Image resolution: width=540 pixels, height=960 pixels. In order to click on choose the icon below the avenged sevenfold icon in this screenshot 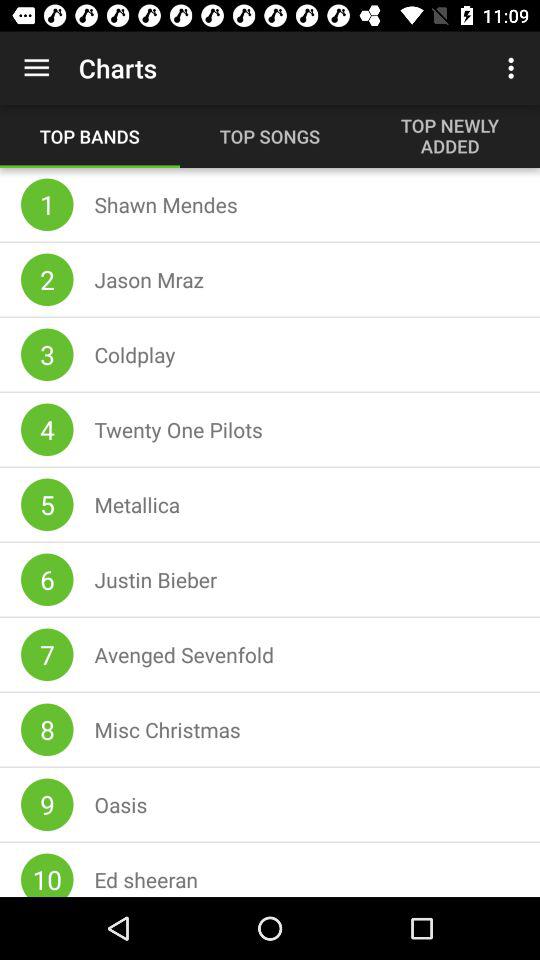, I will do `click(168, 729)`.